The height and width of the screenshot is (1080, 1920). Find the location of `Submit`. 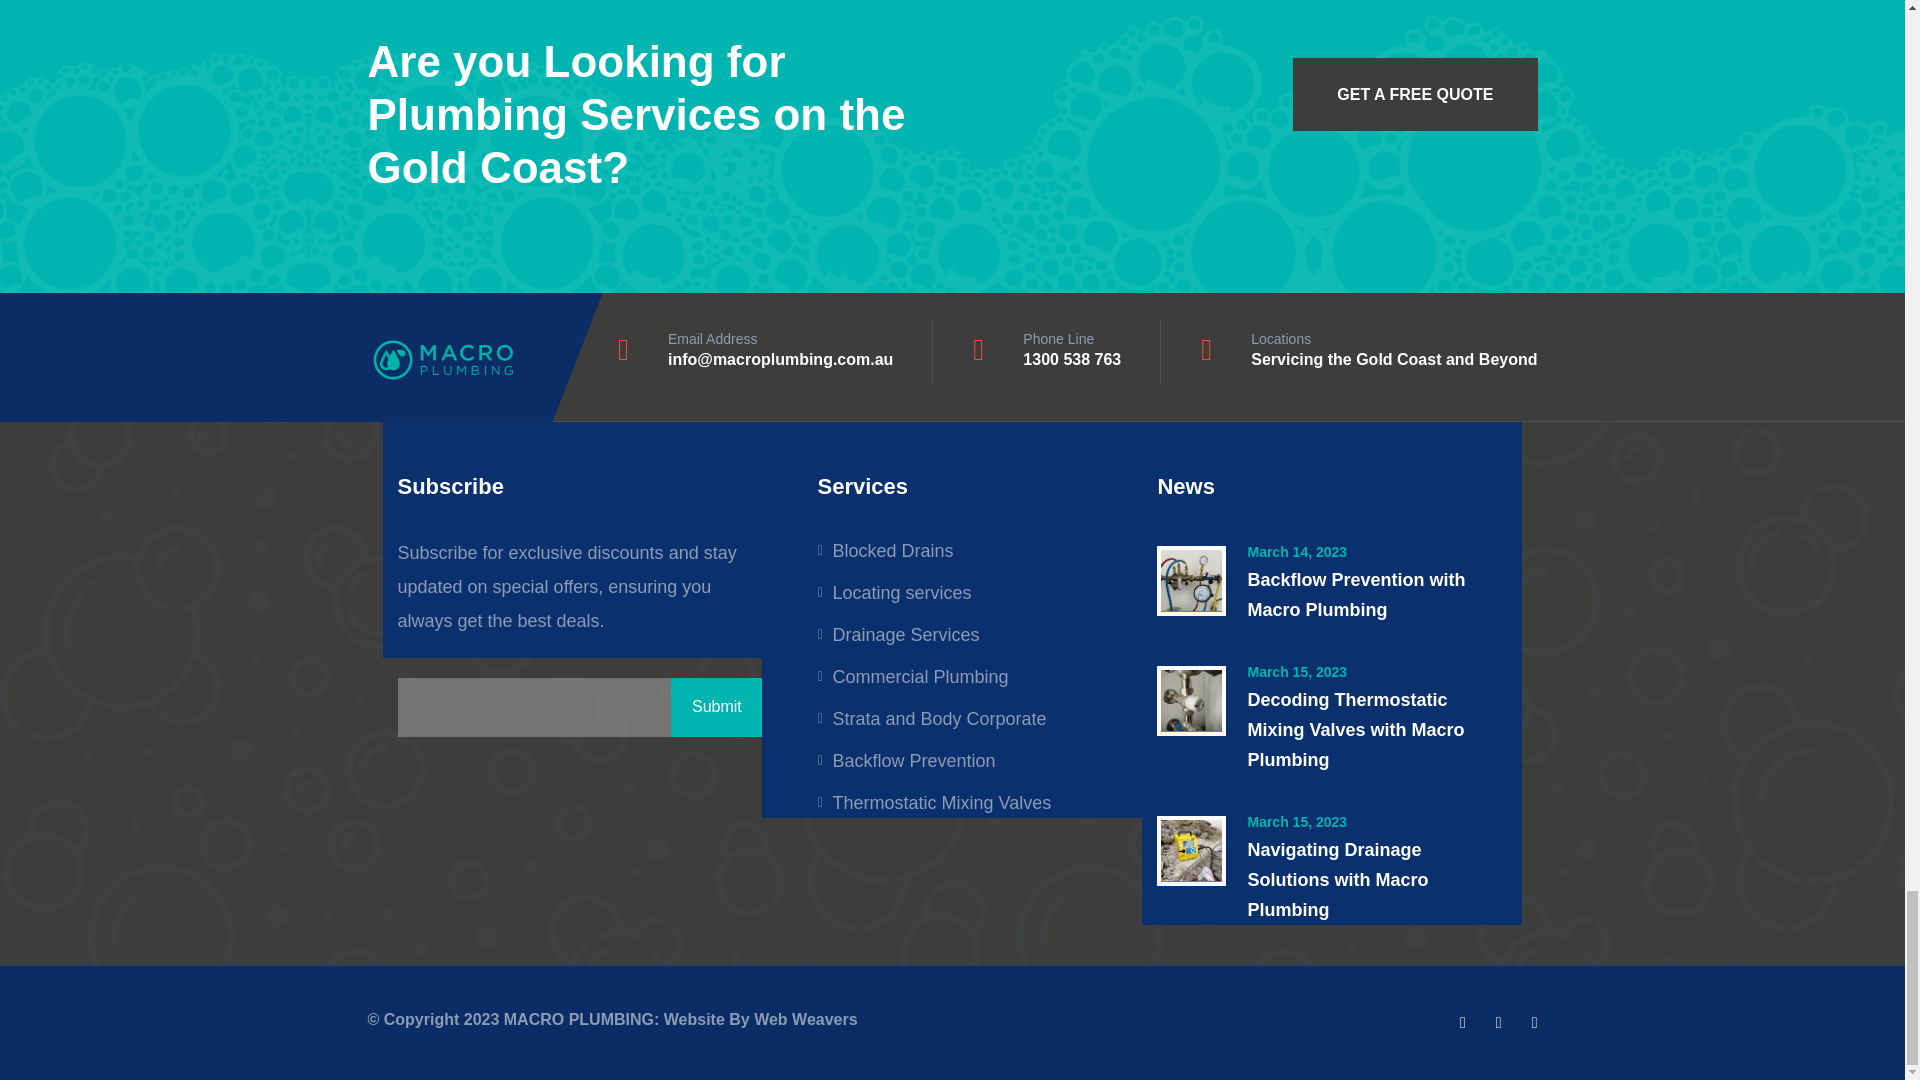

Submit is located at coordinates (716, 707).